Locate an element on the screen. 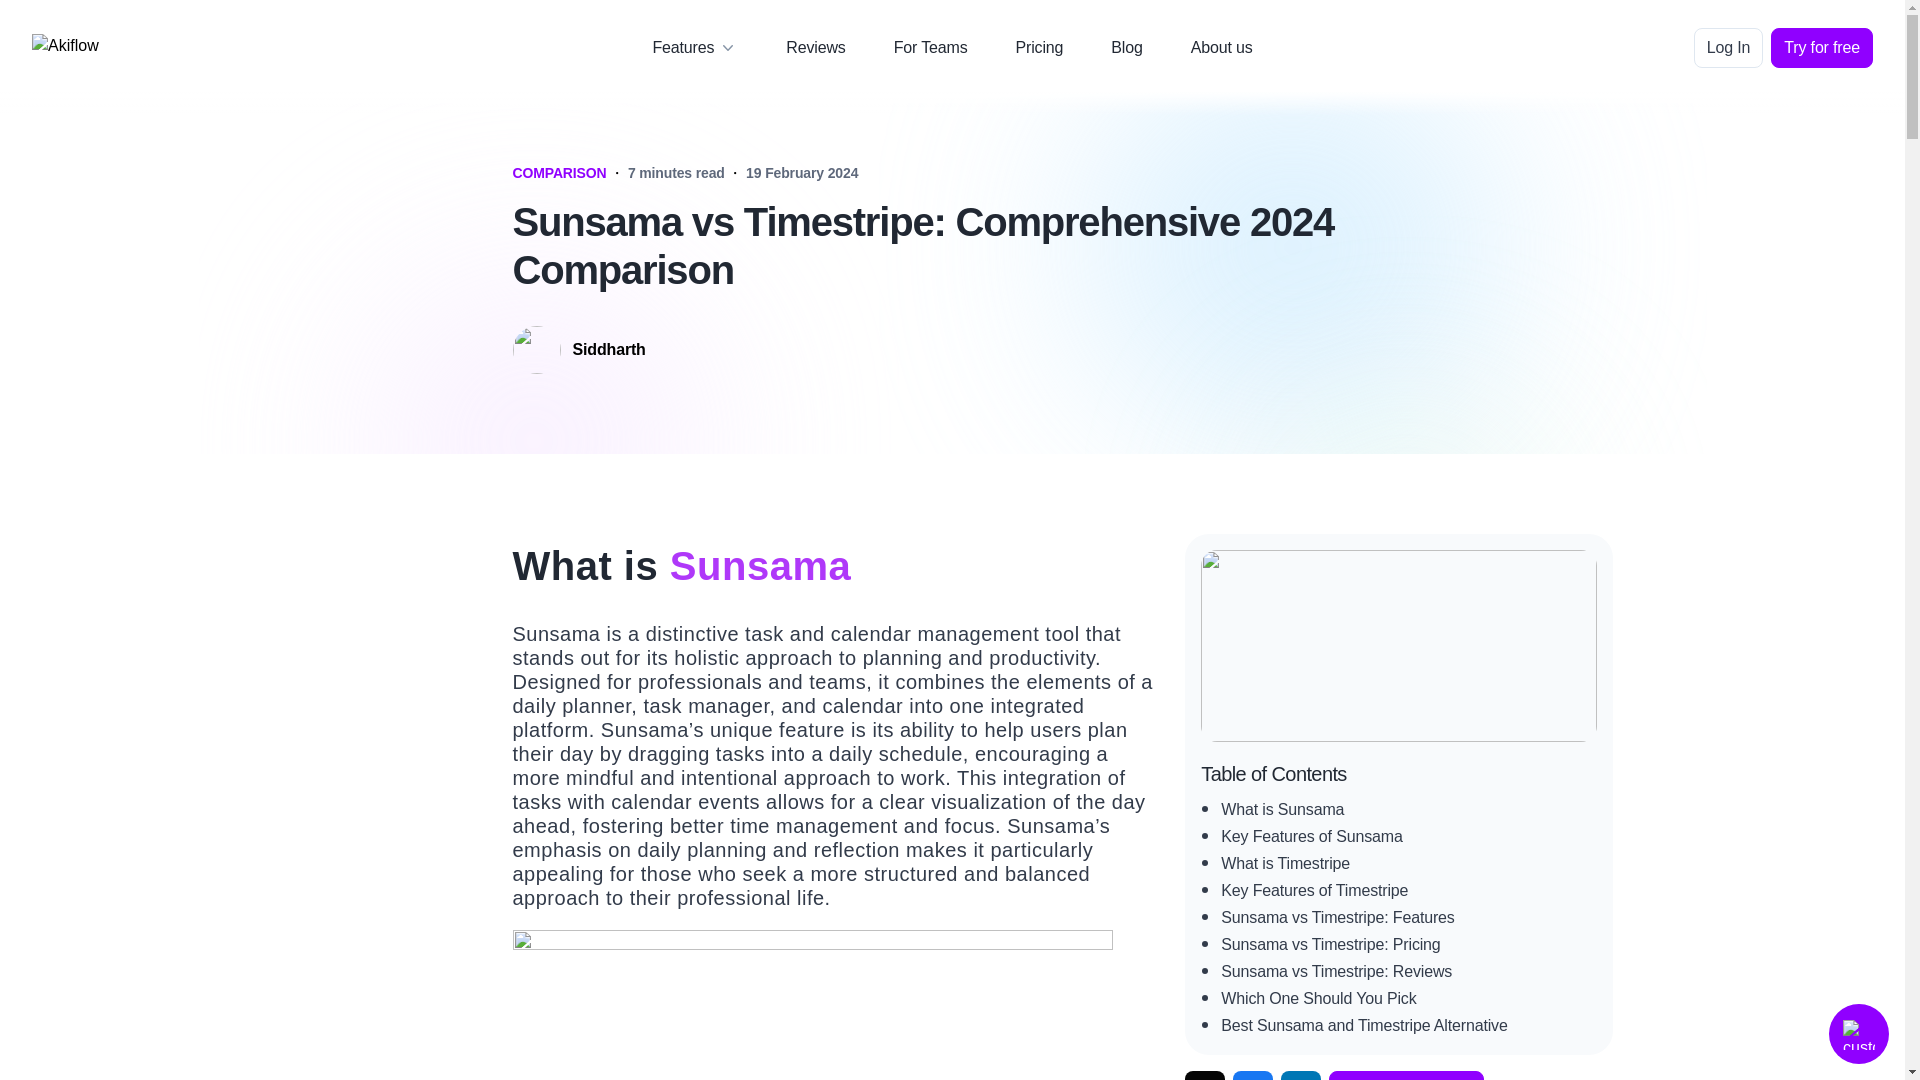 The height and width of the screenshot is (1080, 1920). About us is located at coordinates (1222, 47).